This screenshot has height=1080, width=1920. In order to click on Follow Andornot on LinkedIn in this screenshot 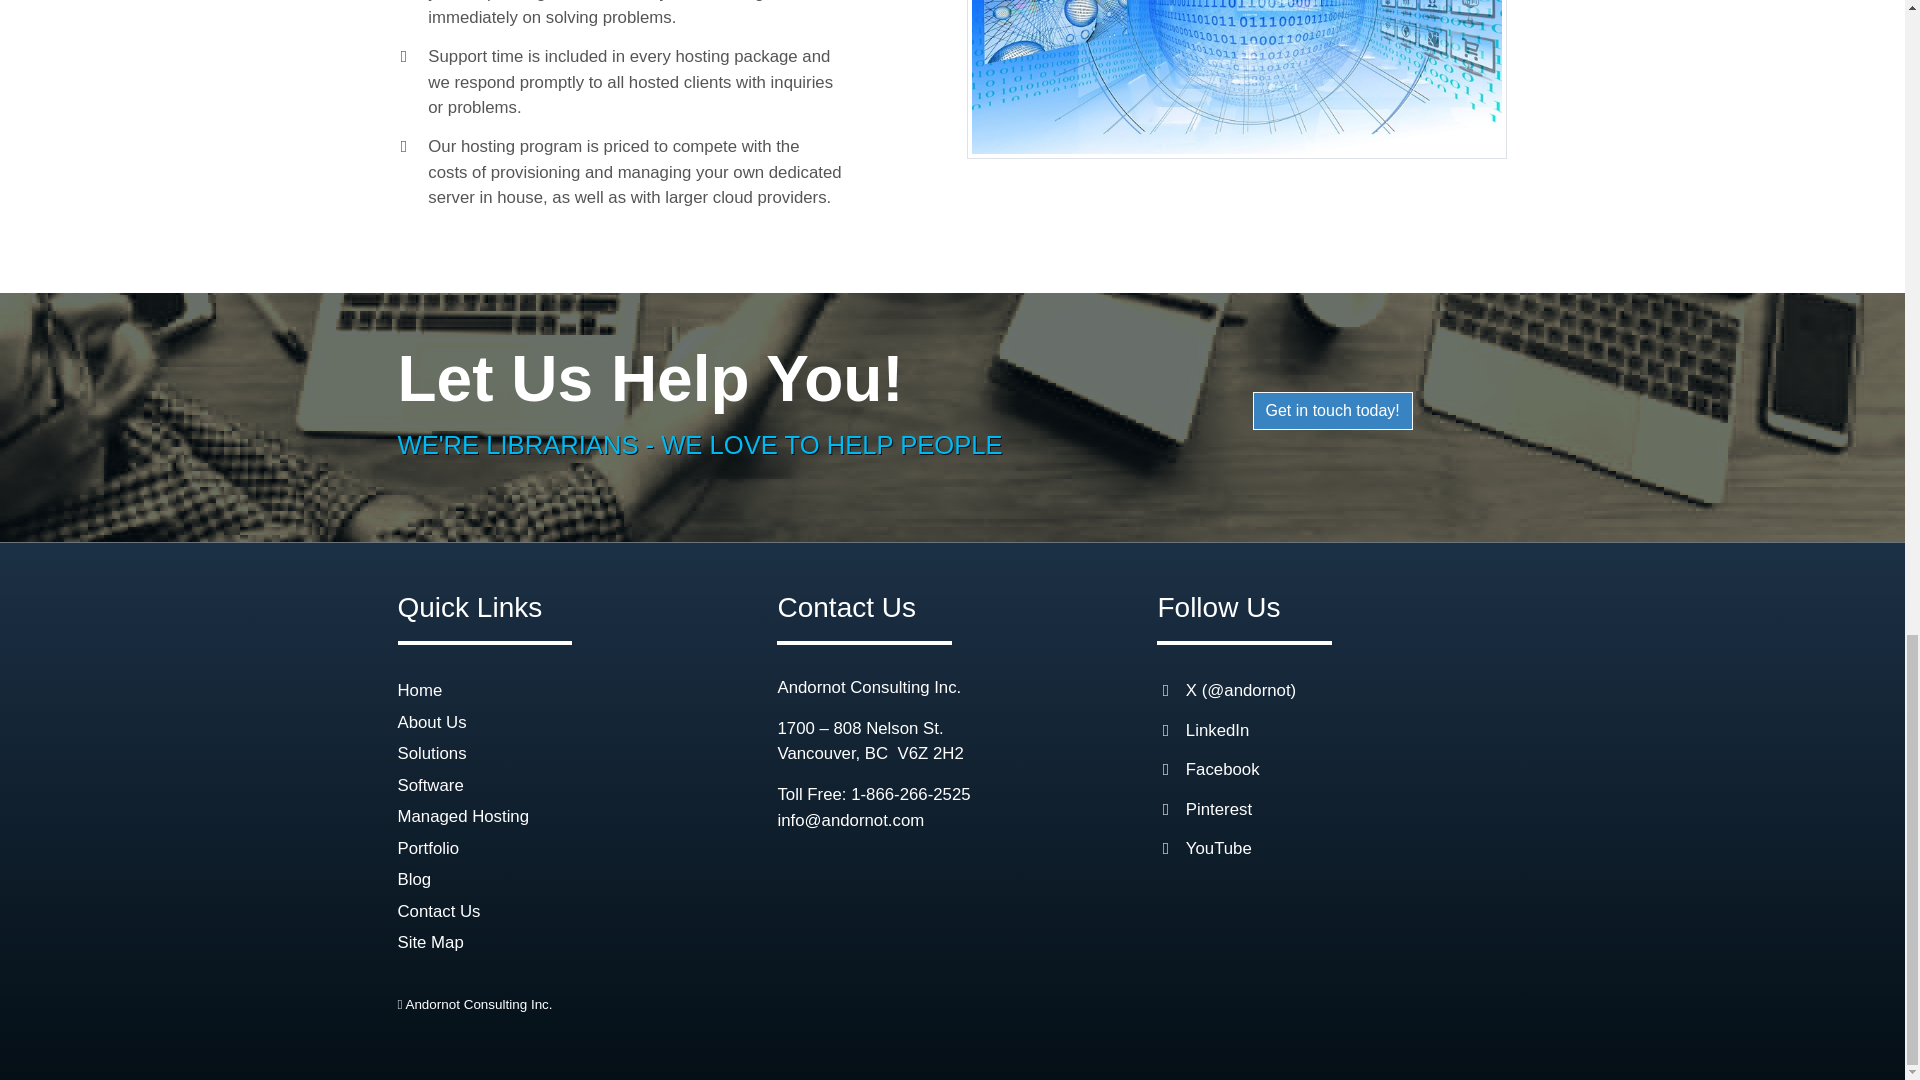, I will do `click(1218, 730)`.